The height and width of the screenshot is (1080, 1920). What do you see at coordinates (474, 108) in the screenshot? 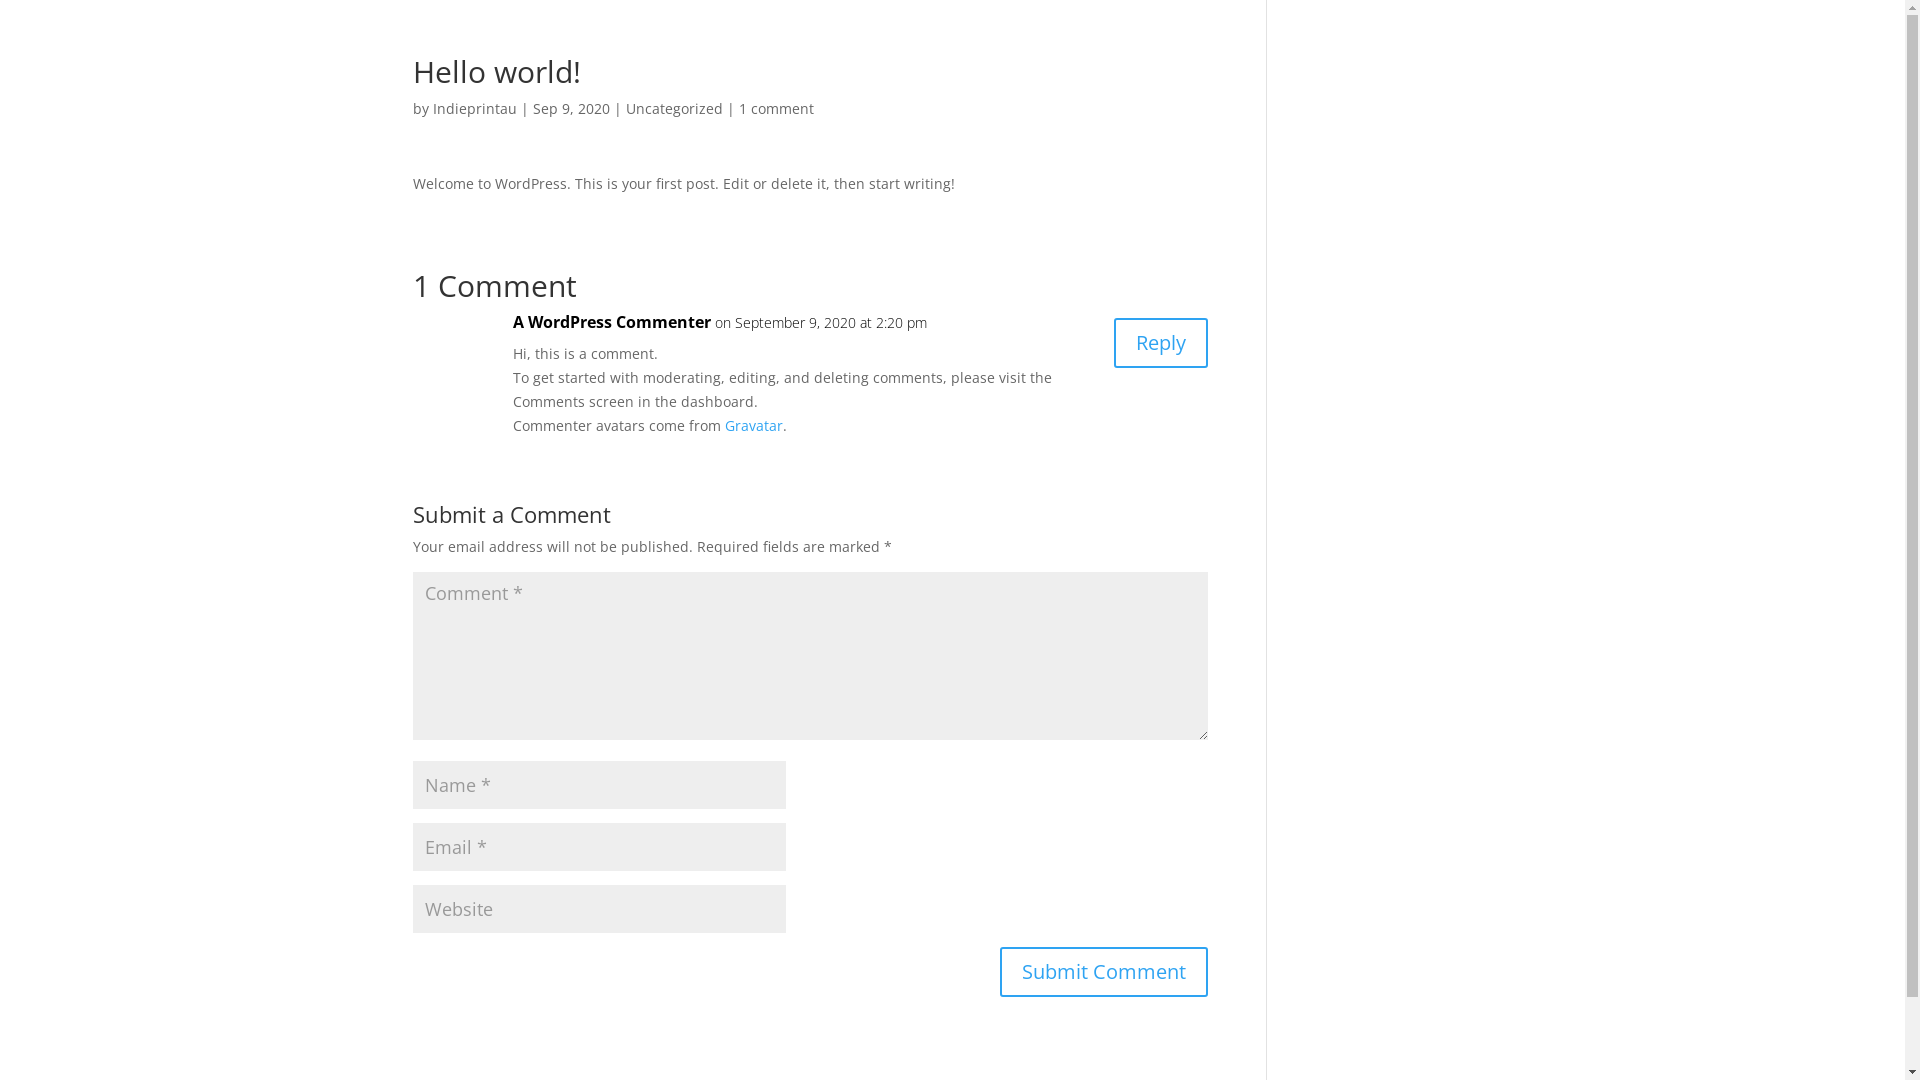
I see `Indieprintau` at bounding box center [474, 108].